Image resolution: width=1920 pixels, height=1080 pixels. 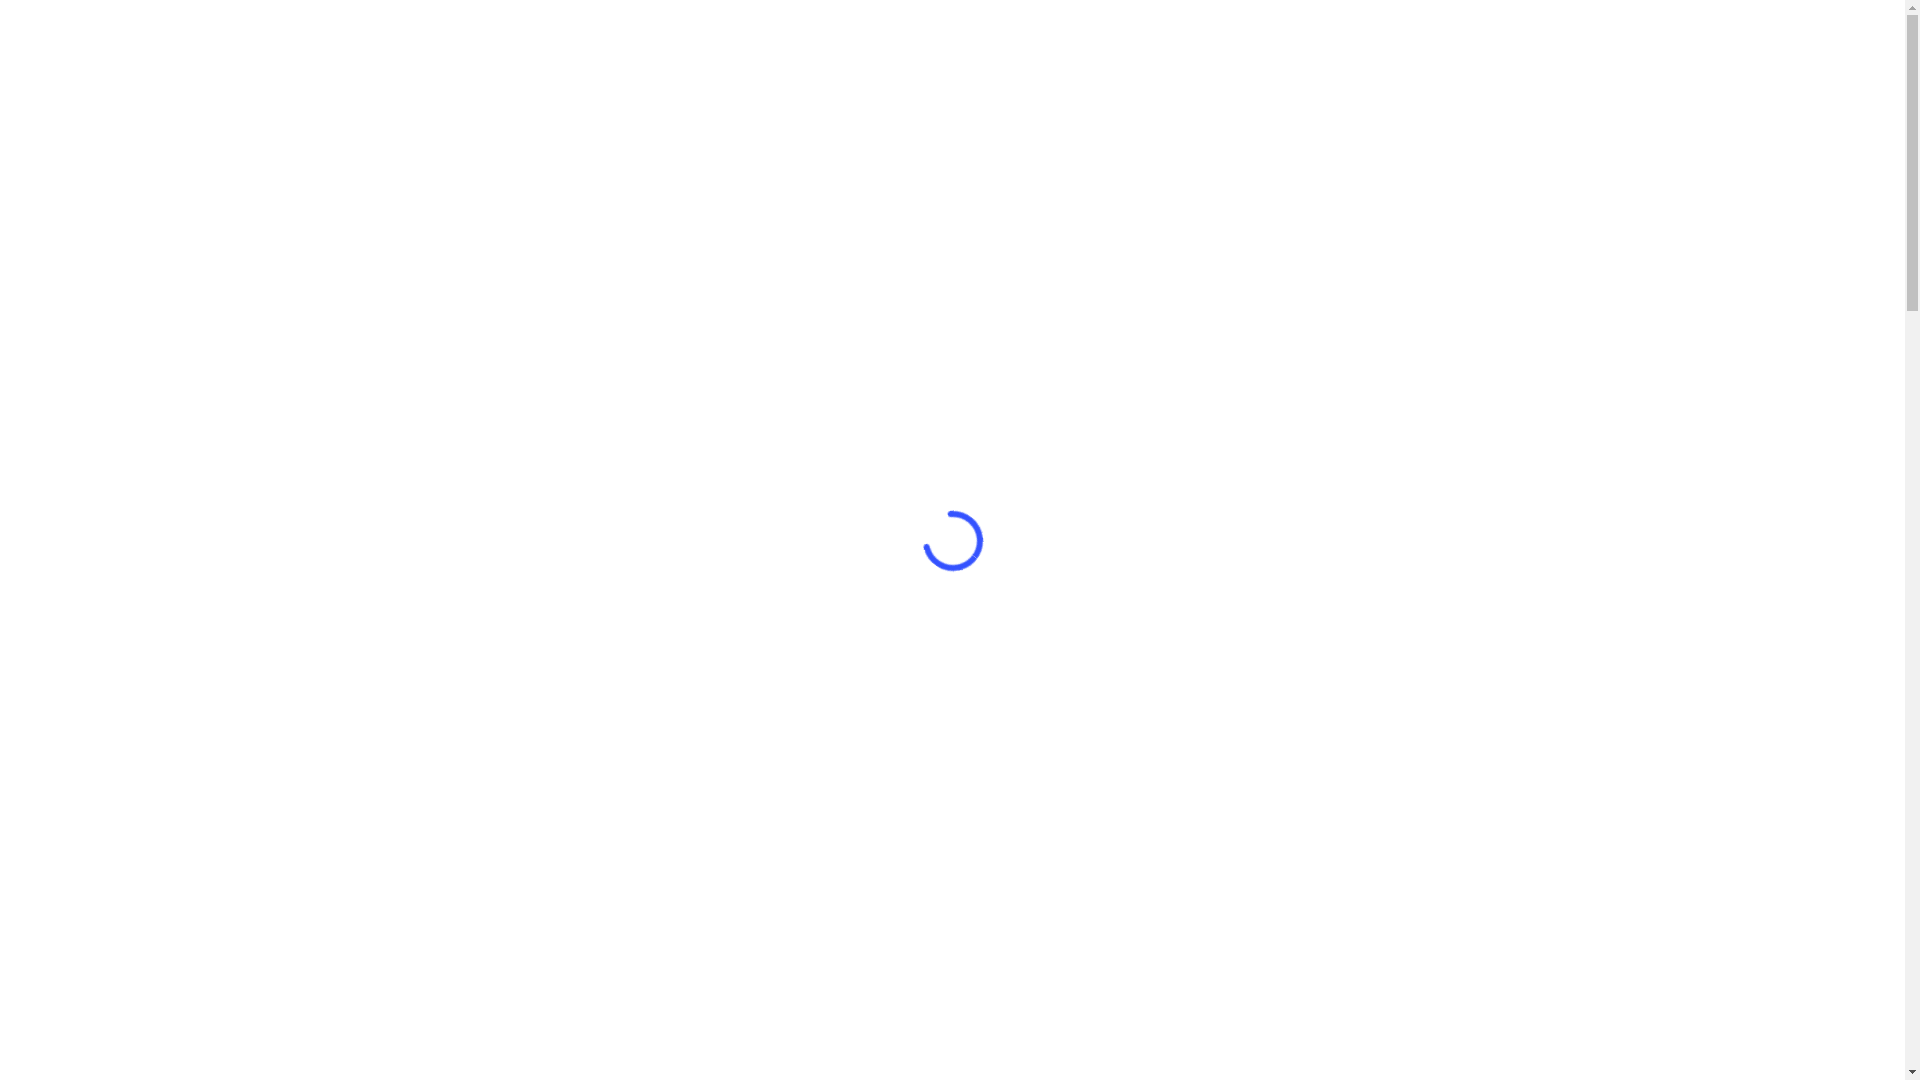 I want to click on Capability Statement, so click(x=840, y=47).